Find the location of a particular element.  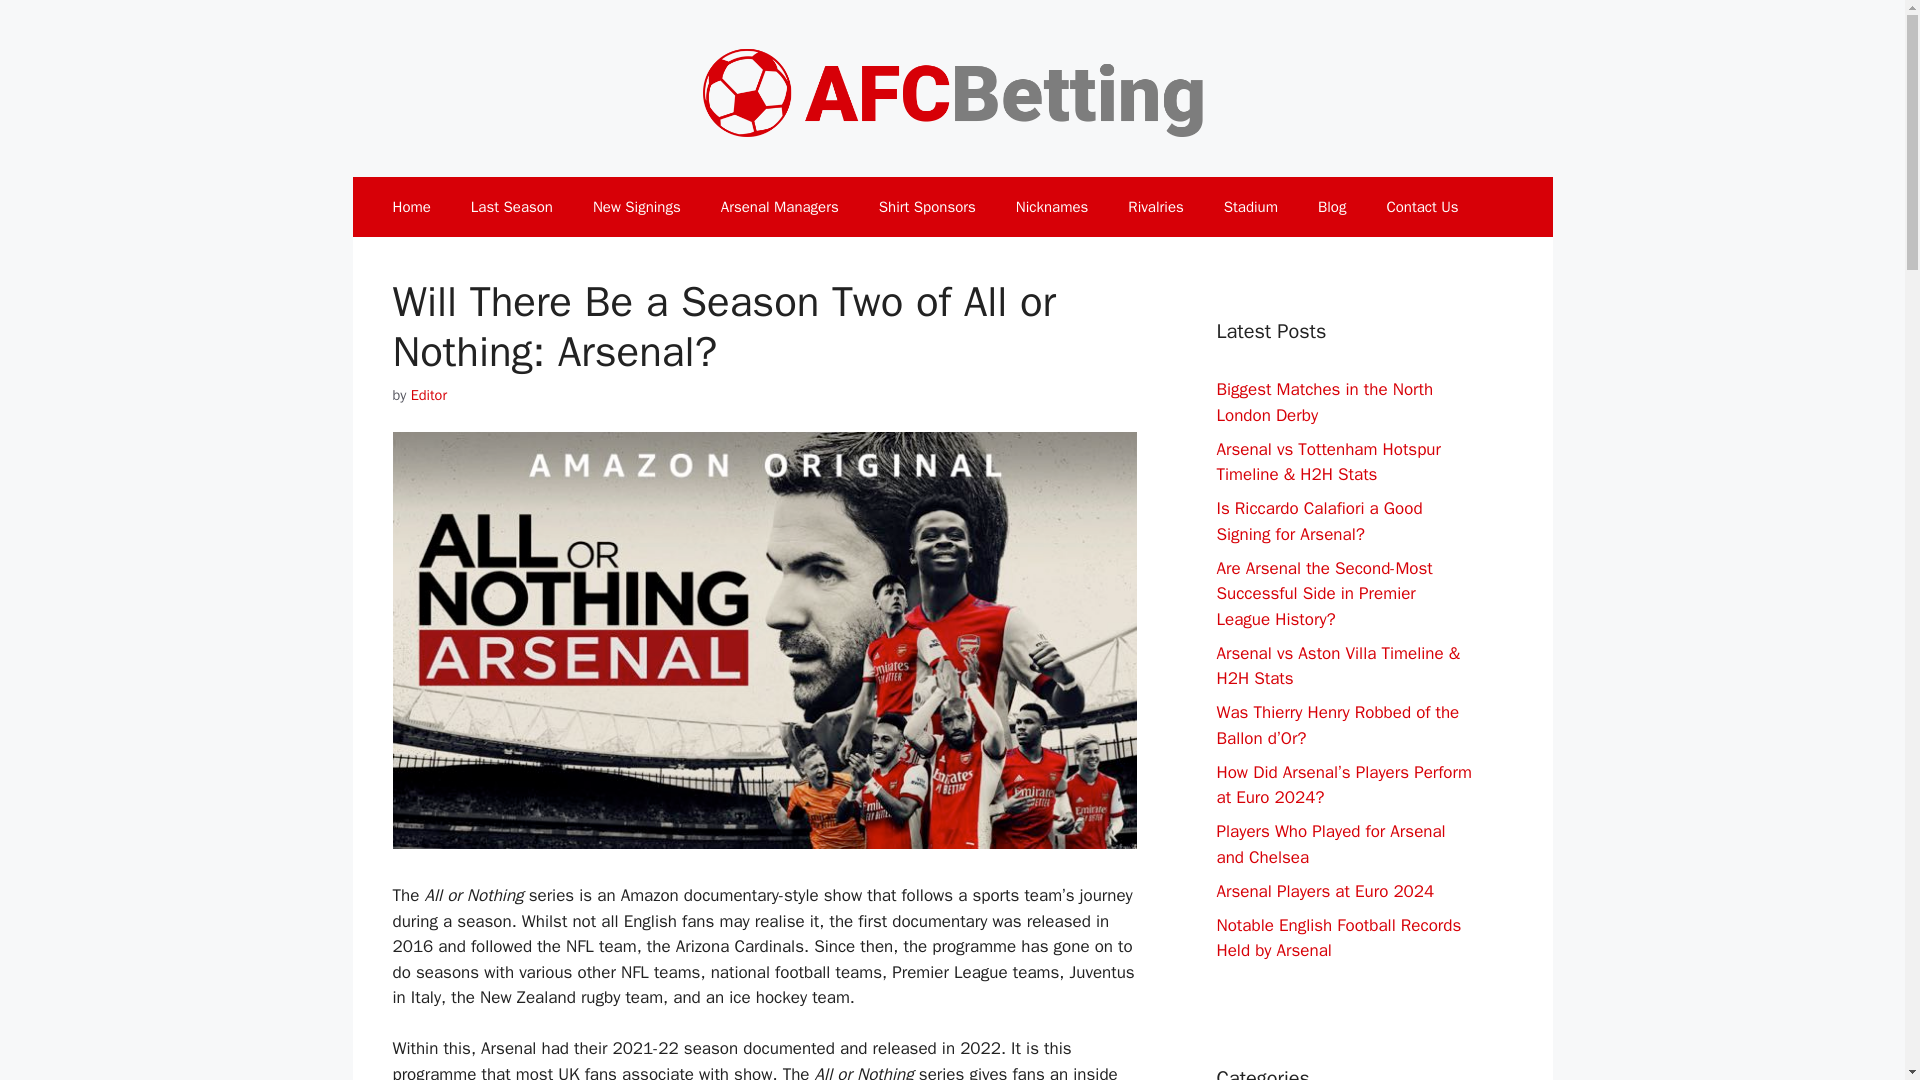

Biggest Matches in the North London Derby is located at coordinates (1324, 402).